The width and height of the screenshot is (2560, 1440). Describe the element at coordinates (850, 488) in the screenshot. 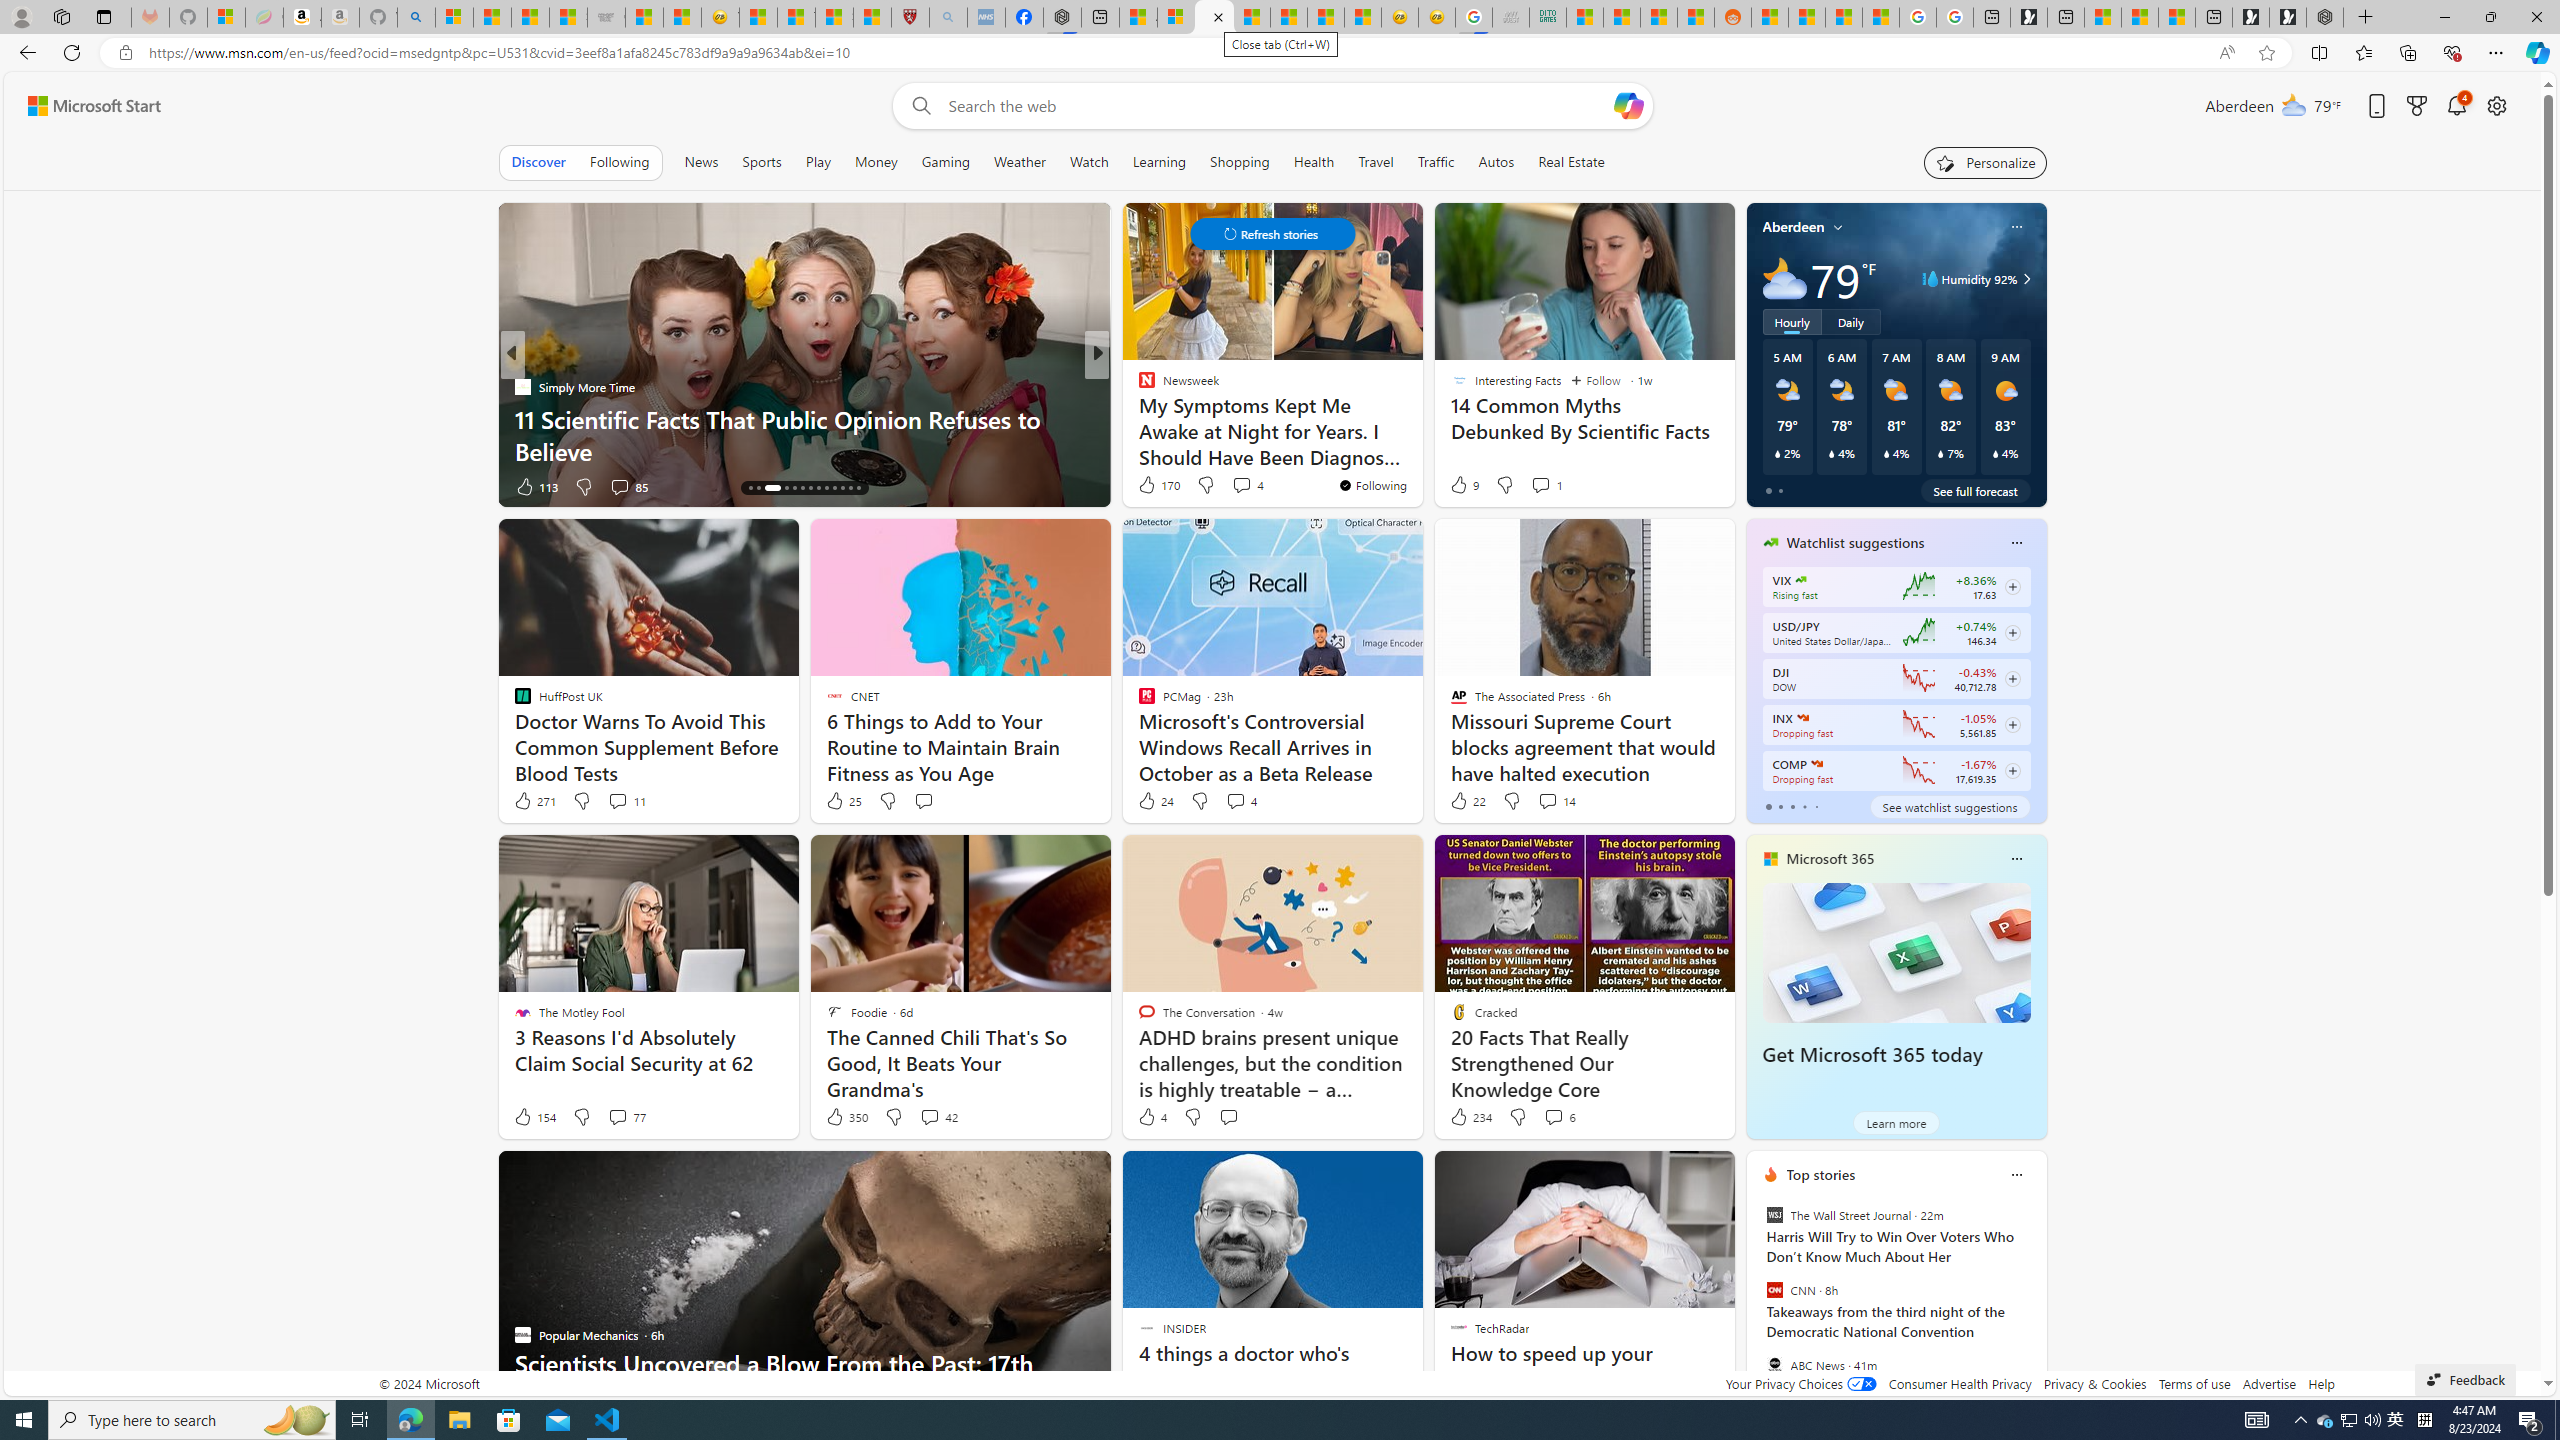

I see `AutomationID: tab-25` at that location.